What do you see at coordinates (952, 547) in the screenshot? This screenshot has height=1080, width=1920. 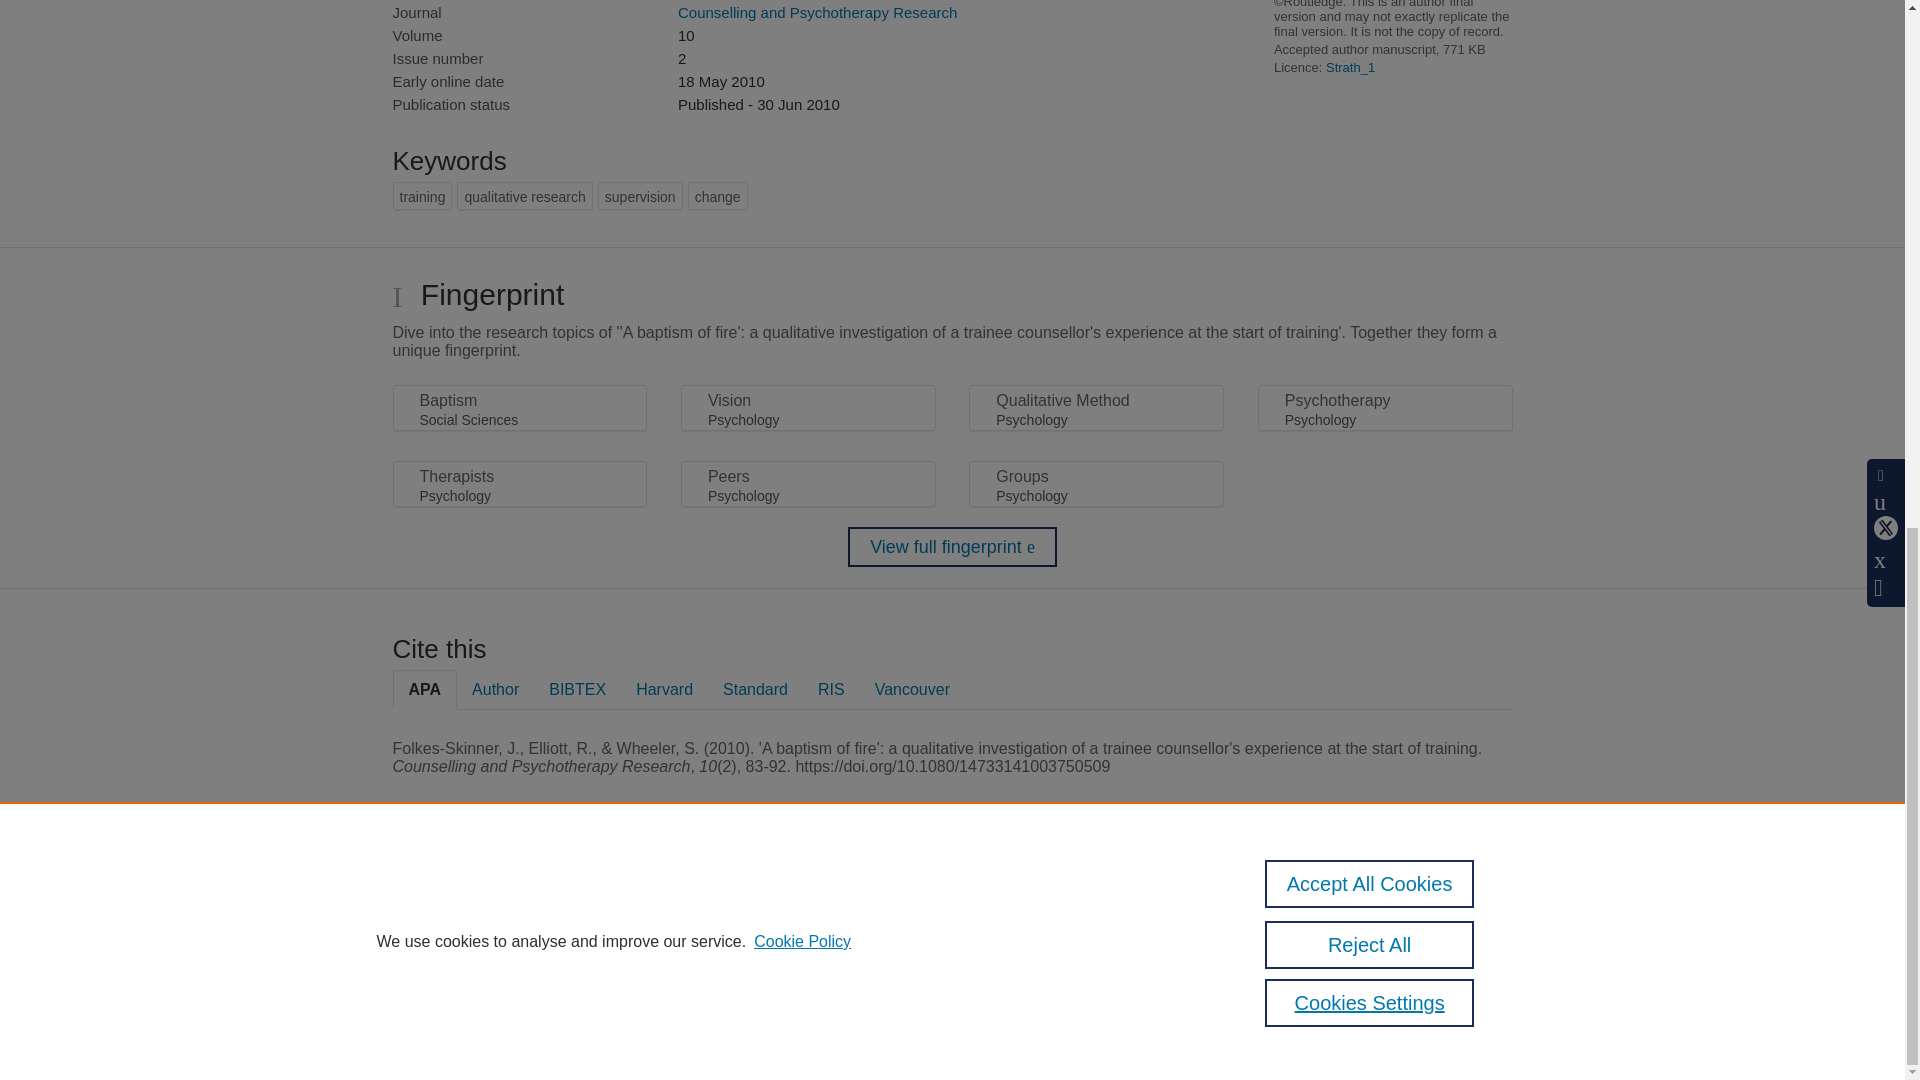 I see `View full fingerprint` at bounding box center [952, 547].